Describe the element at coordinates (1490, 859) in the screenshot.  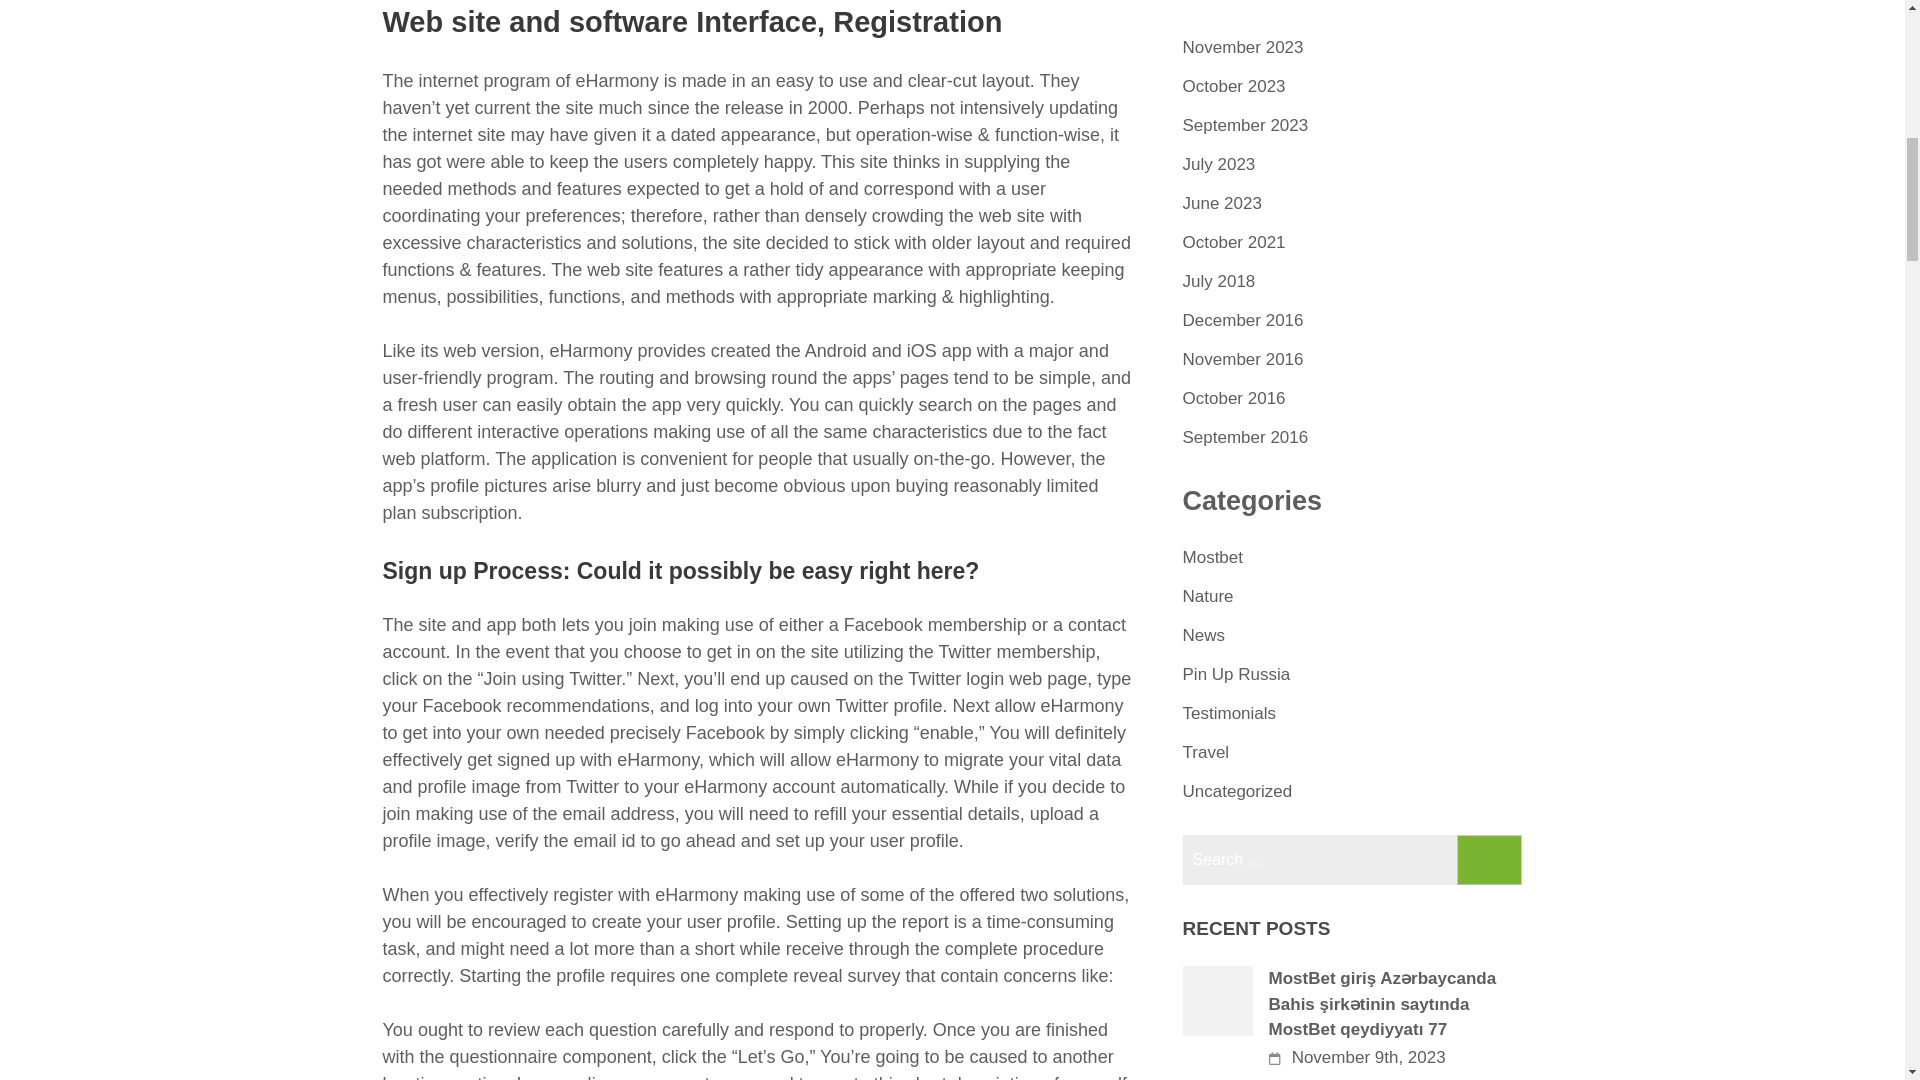
I see `Search` at that location.